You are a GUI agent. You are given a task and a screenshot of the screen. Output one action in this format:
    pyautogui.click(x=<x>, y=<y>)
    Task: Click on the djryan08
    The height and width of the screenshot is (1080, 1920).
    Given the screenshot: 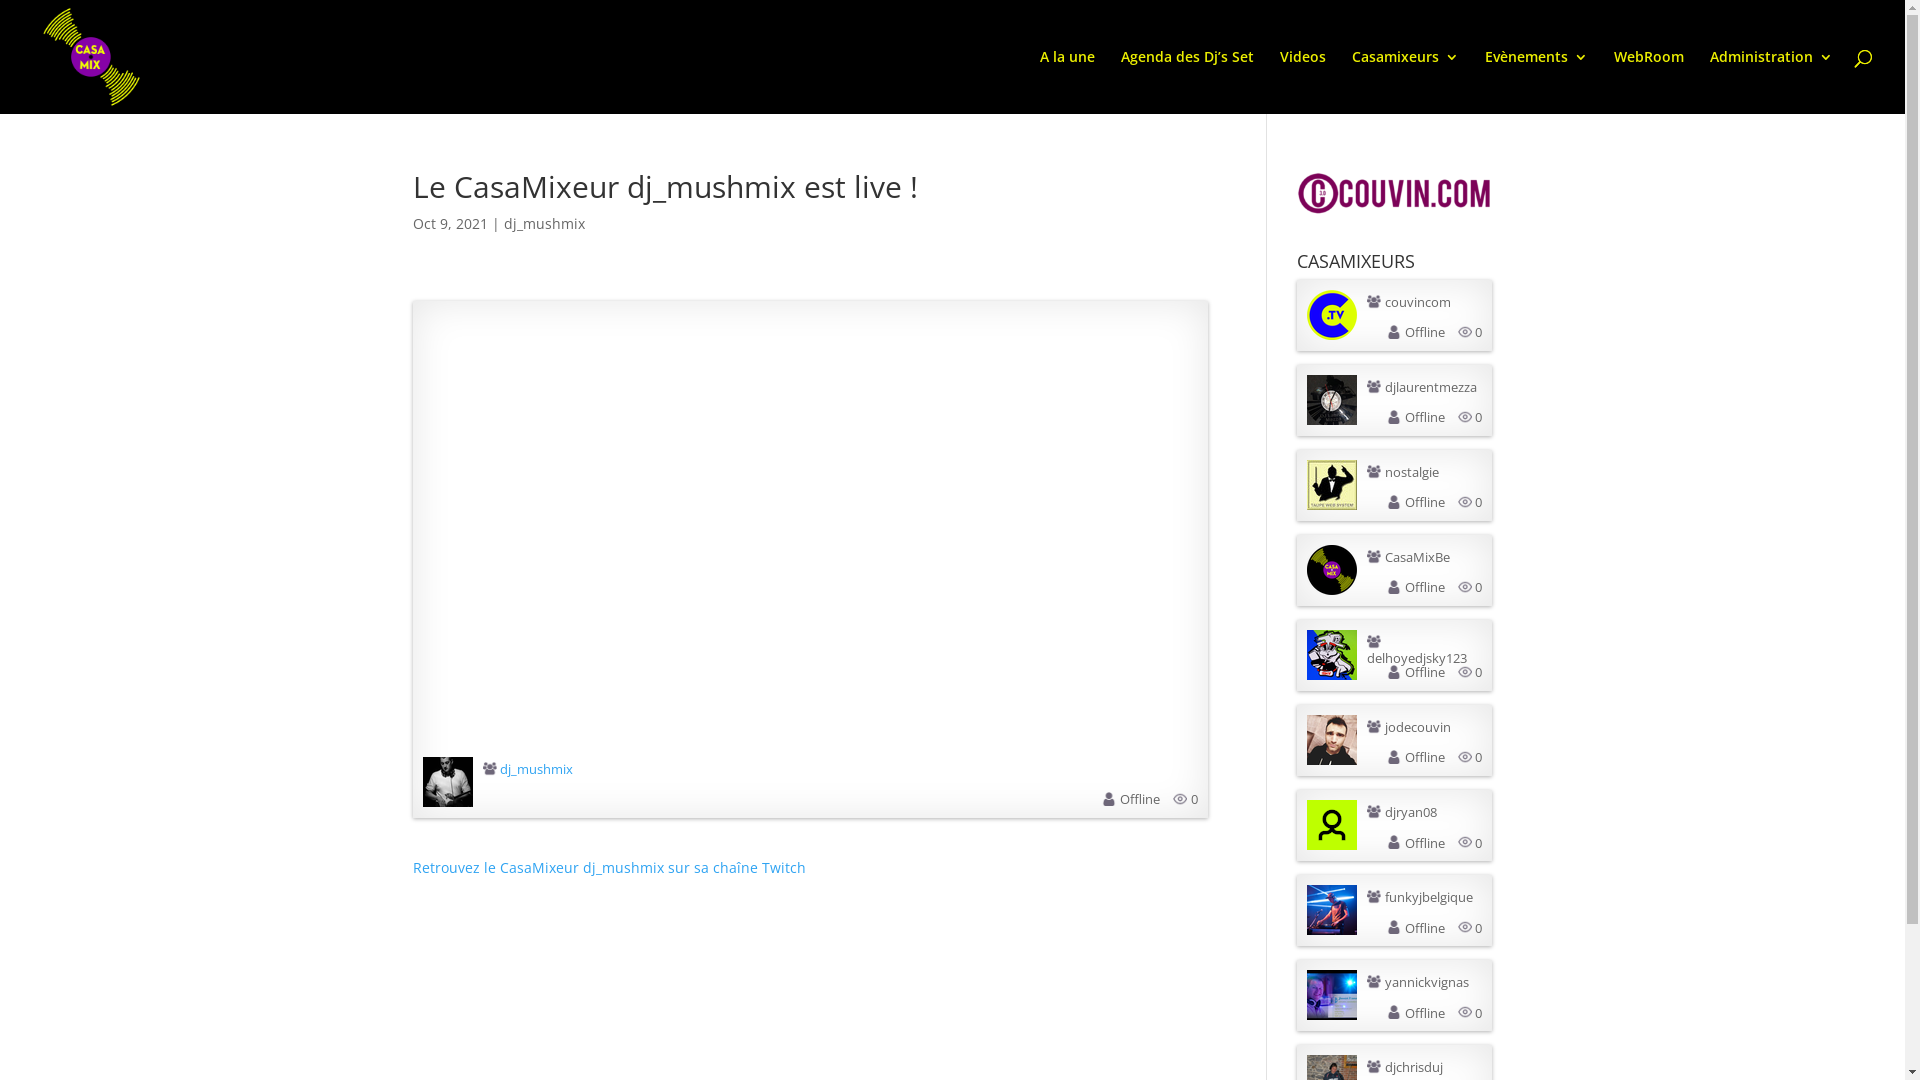 What is the action you would take?
    pyautogui.click(x=1411, y=813)
    